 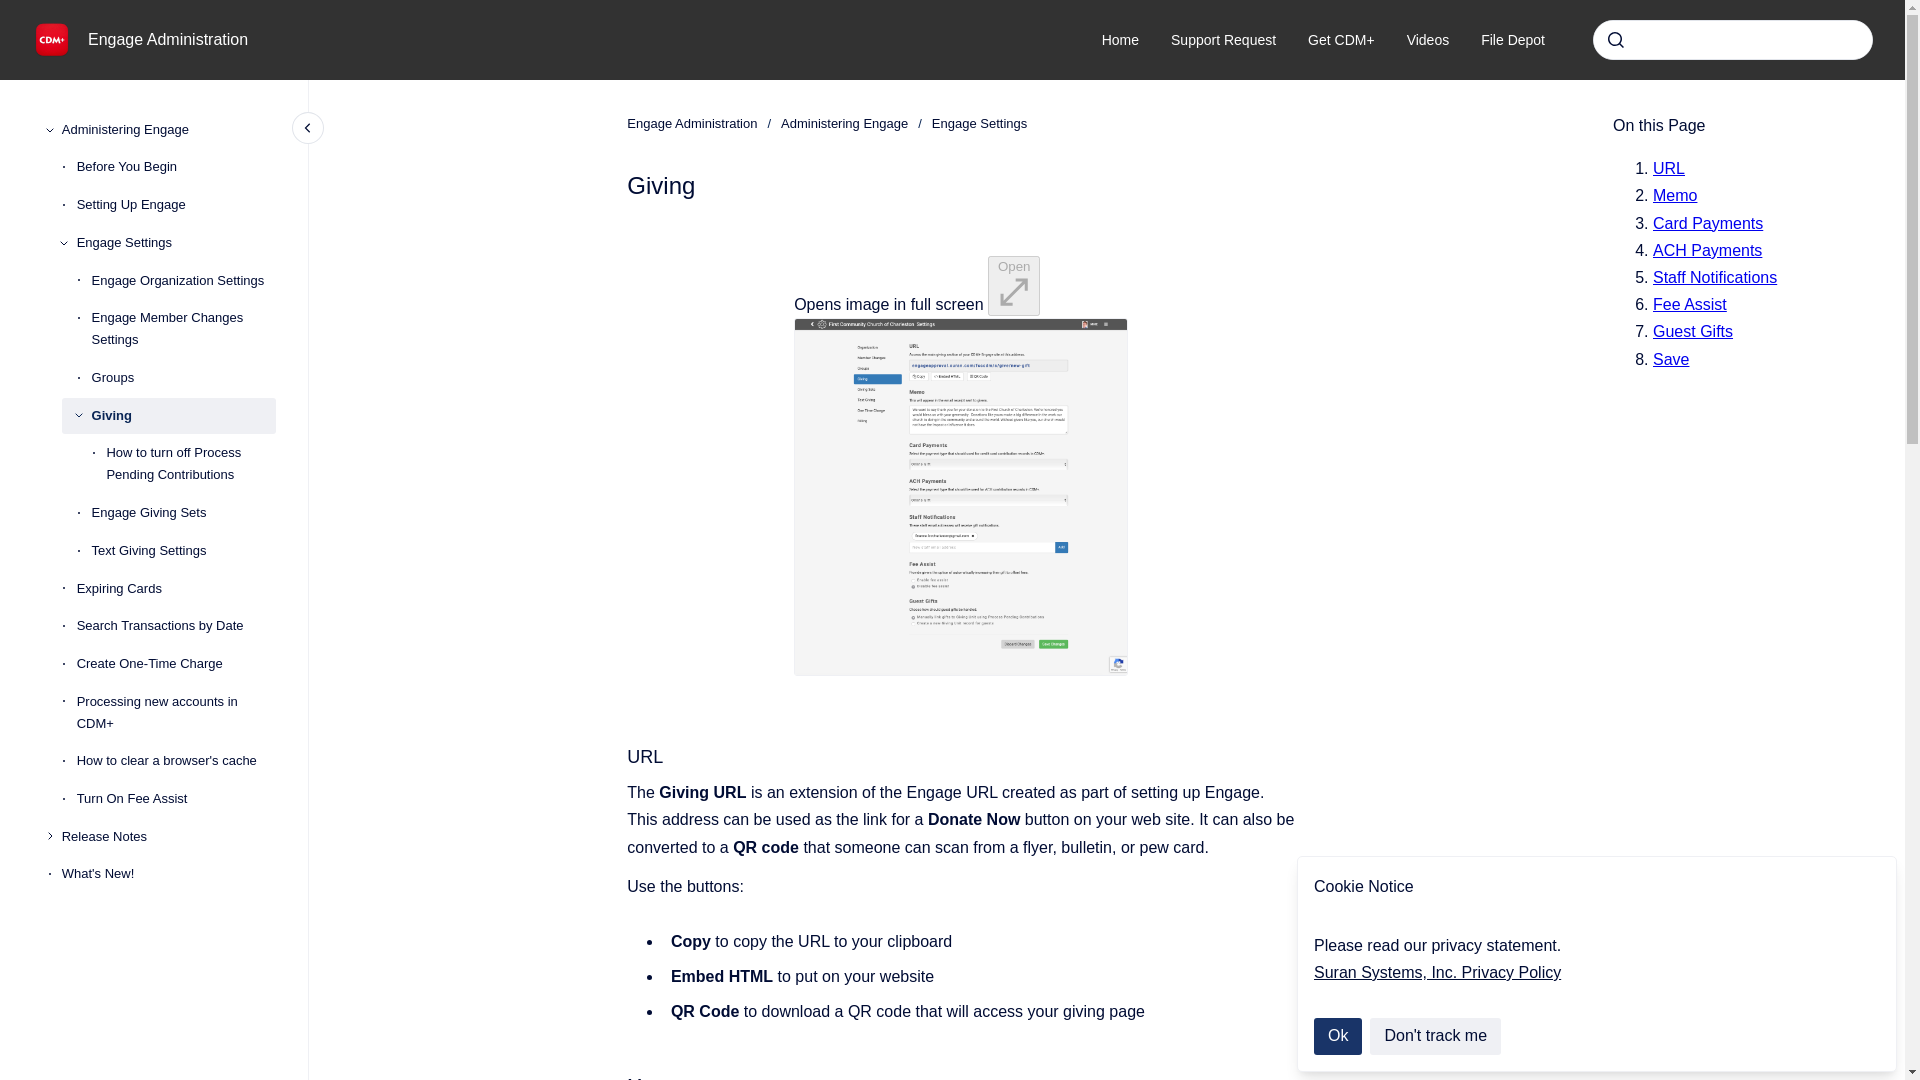 I want to click on Before You Begin, so click(x=176, y=168).